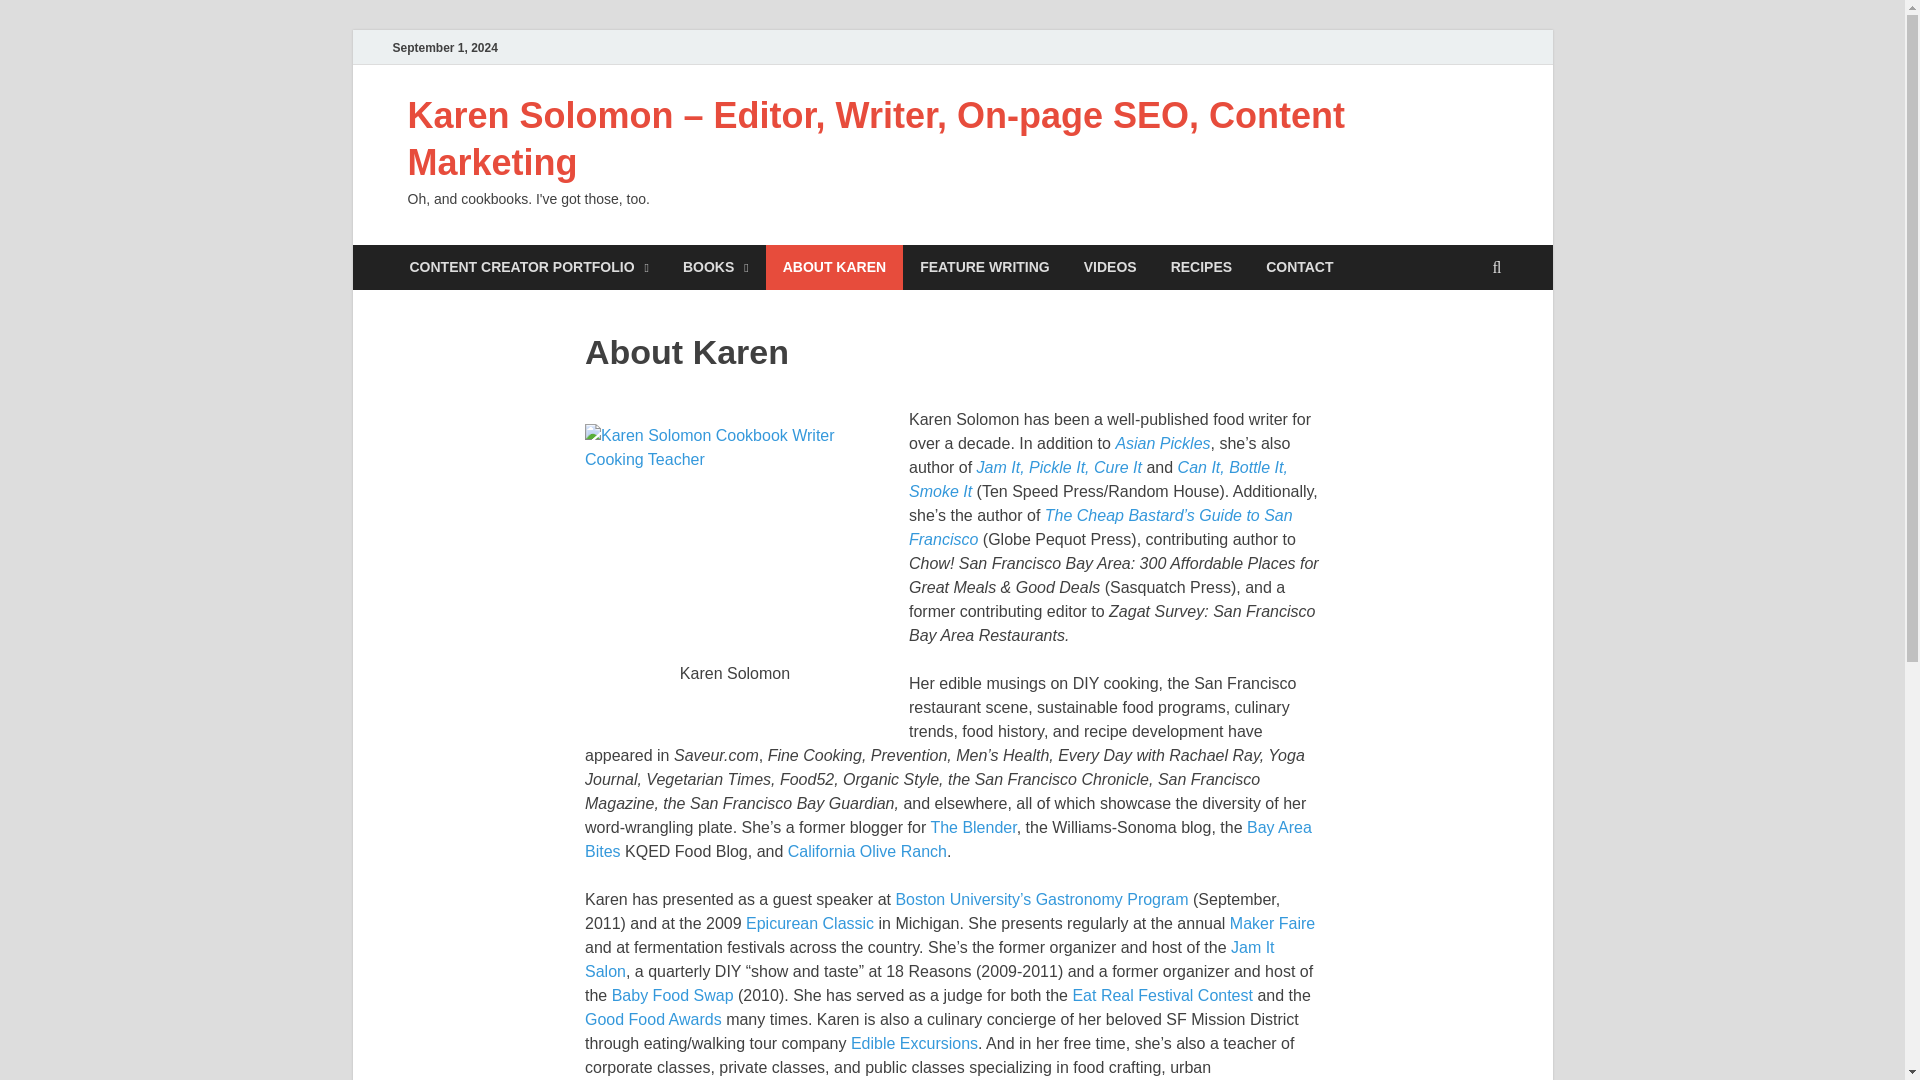  Describe the element at coordinates (948, 838) in the screenshot. I see `Bay Area Bites` at that location.